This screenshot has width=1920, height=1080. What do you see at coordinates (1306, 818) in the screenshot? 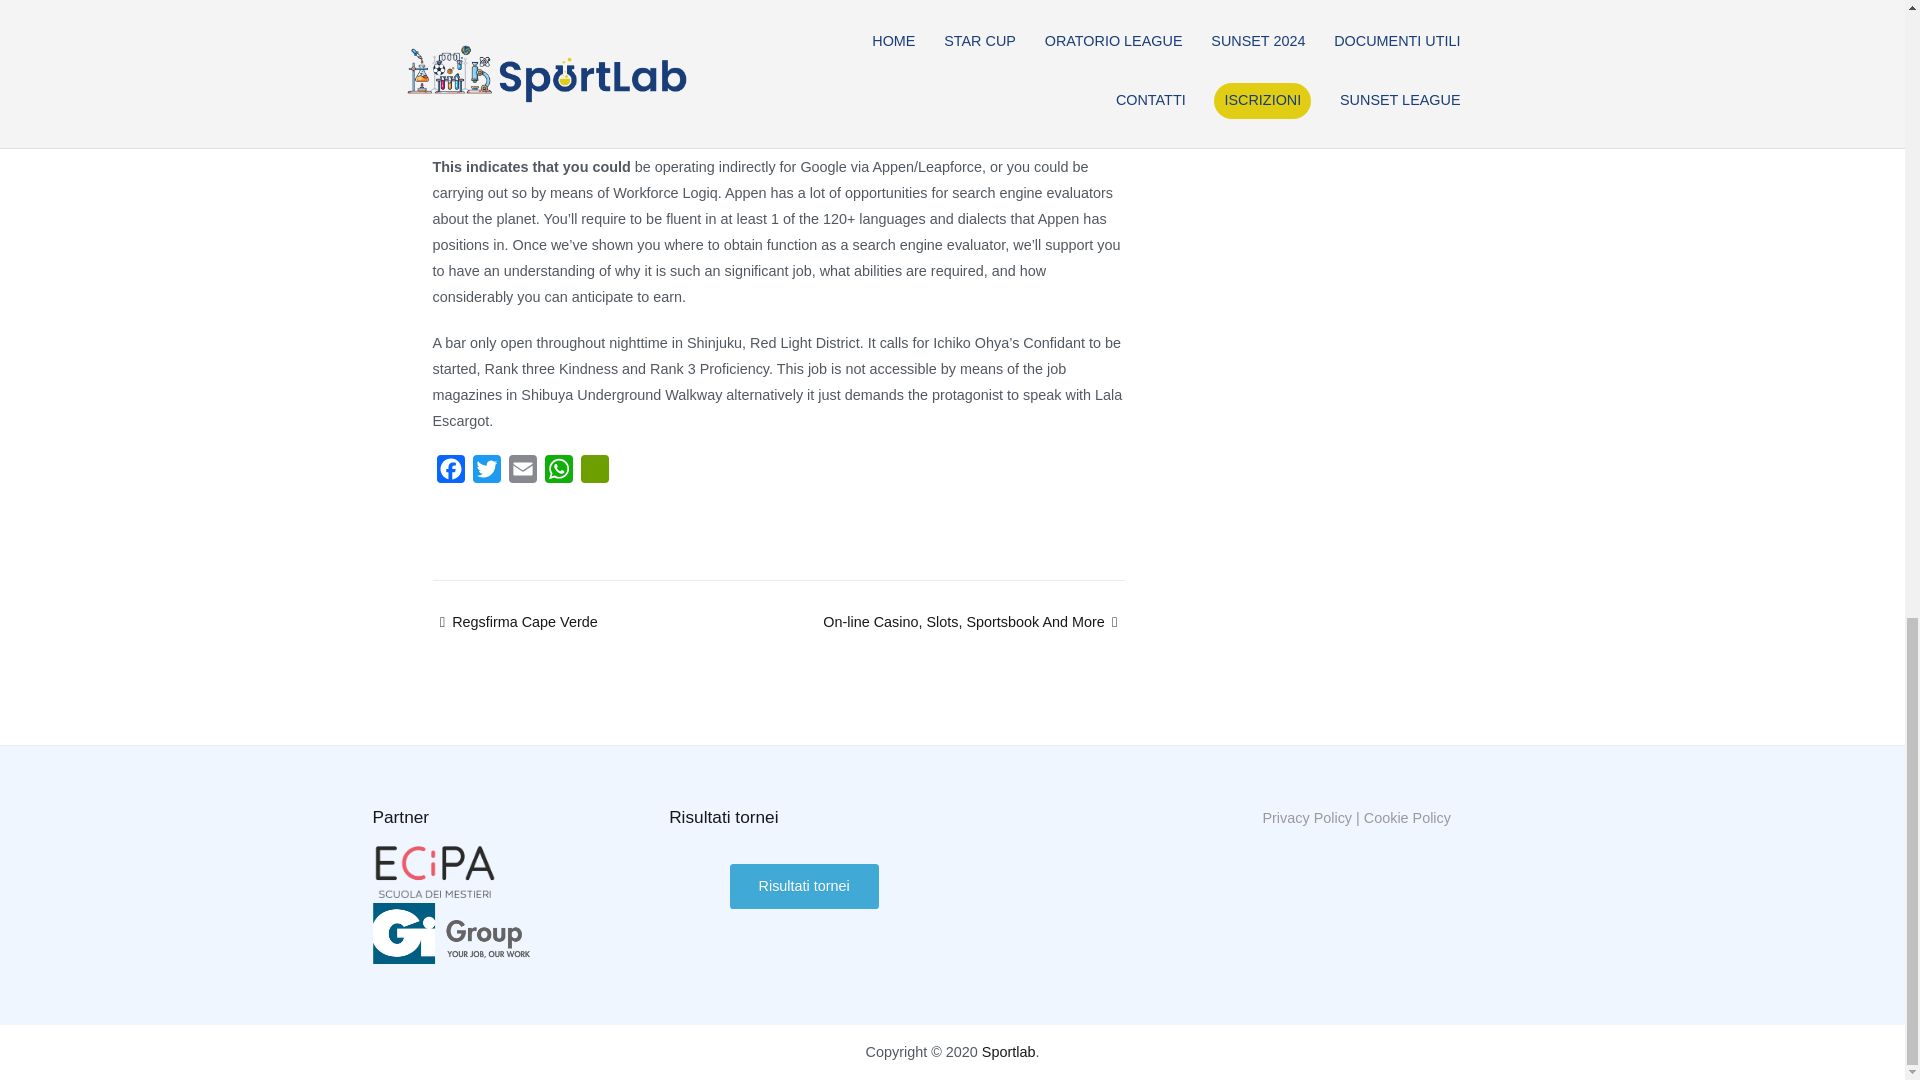
I see `Privacy Policy` at bounding box center [1306, 818].